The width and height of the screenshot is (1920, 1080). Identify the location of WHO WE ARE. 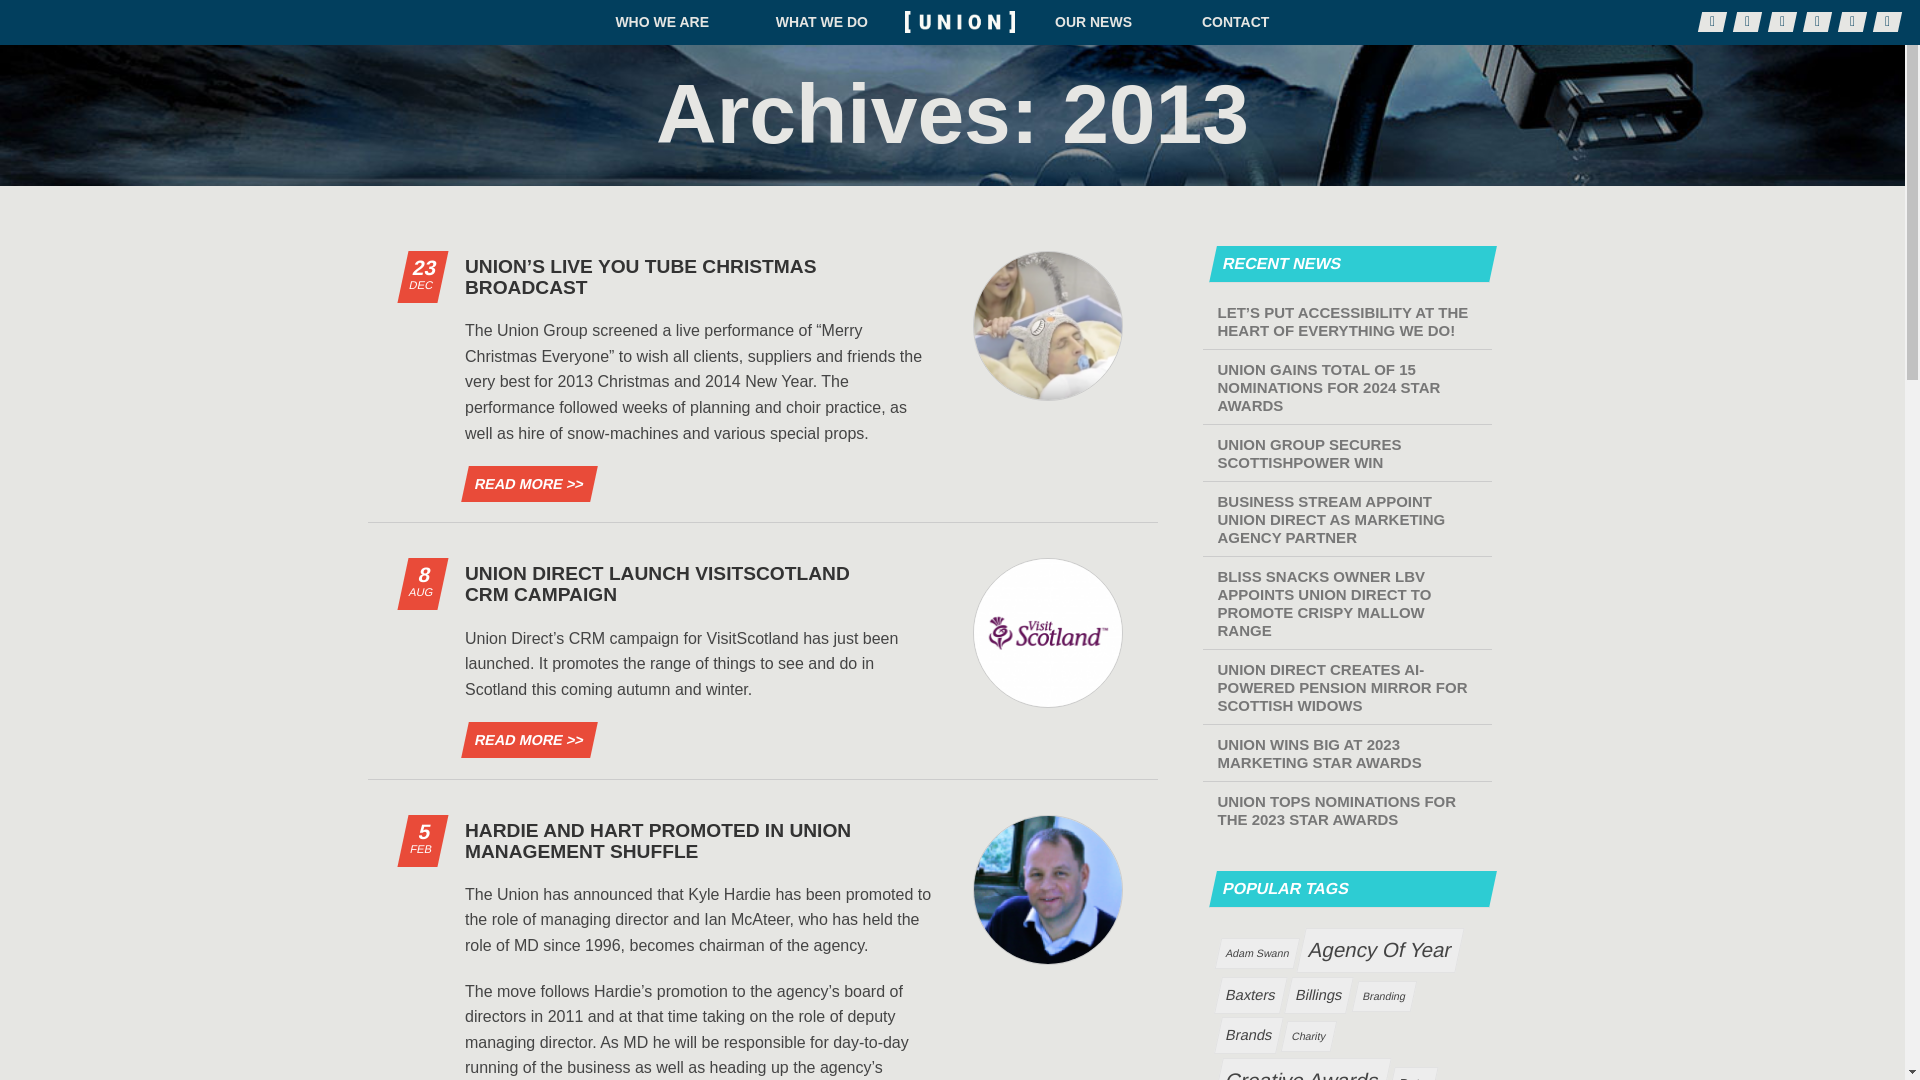
(662, 22).